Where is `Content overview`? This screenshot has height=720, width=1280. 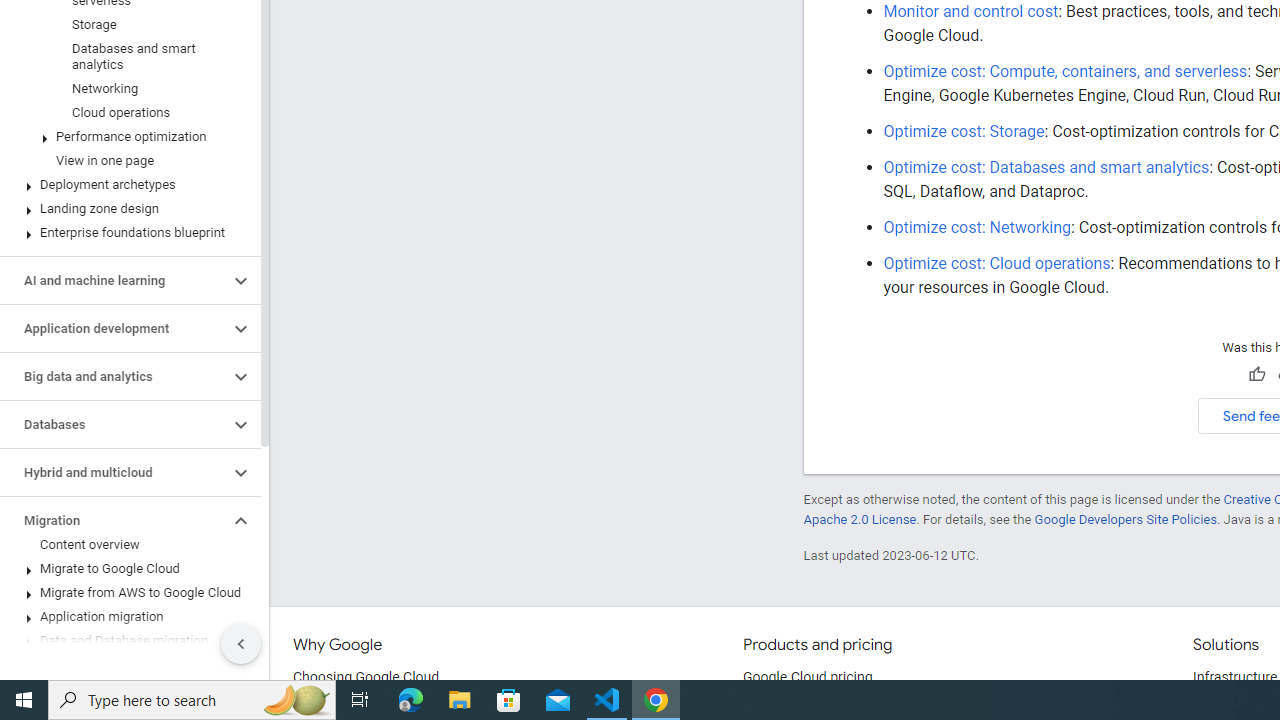
Content overview is located at coordinates (126, 544).